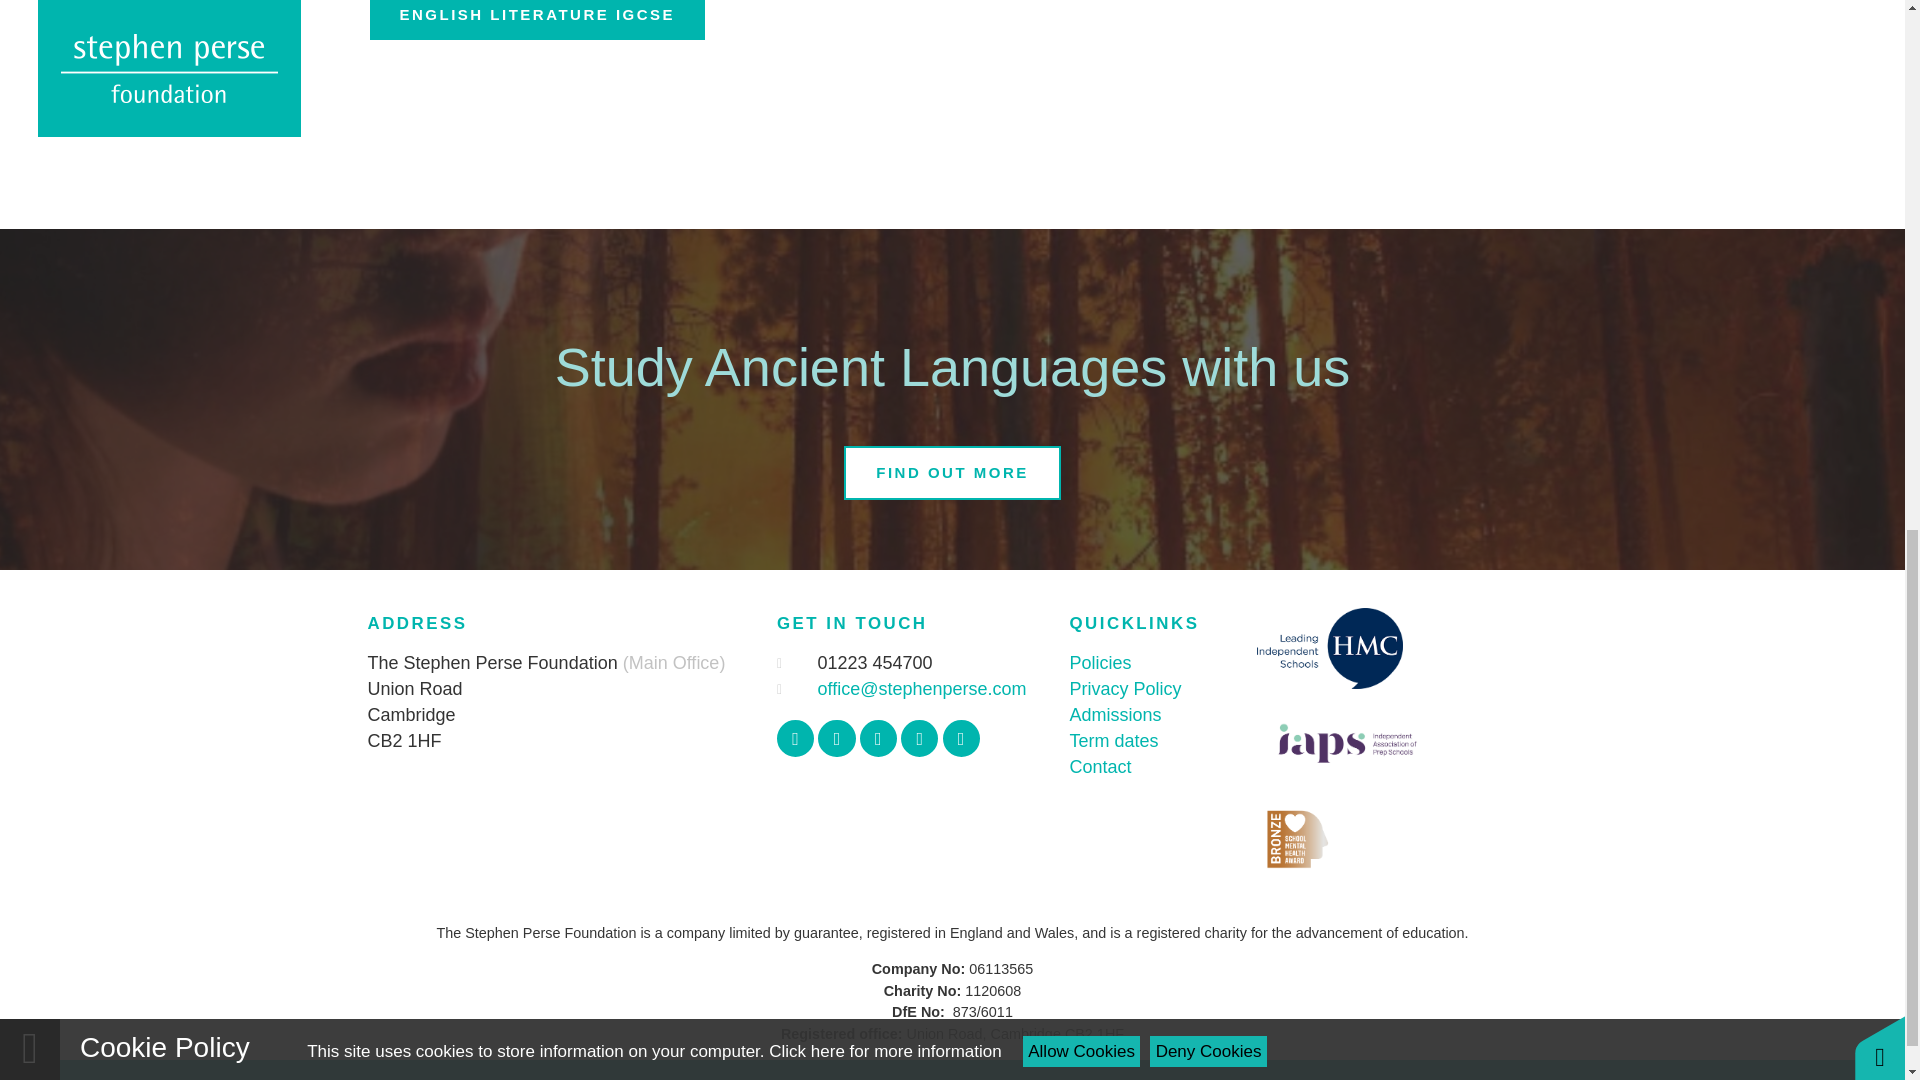 This screenshot has height=1080, width=1920. Describe the element at coordinates (796, 738) in the screenshot. I see `Facebook` at that location.